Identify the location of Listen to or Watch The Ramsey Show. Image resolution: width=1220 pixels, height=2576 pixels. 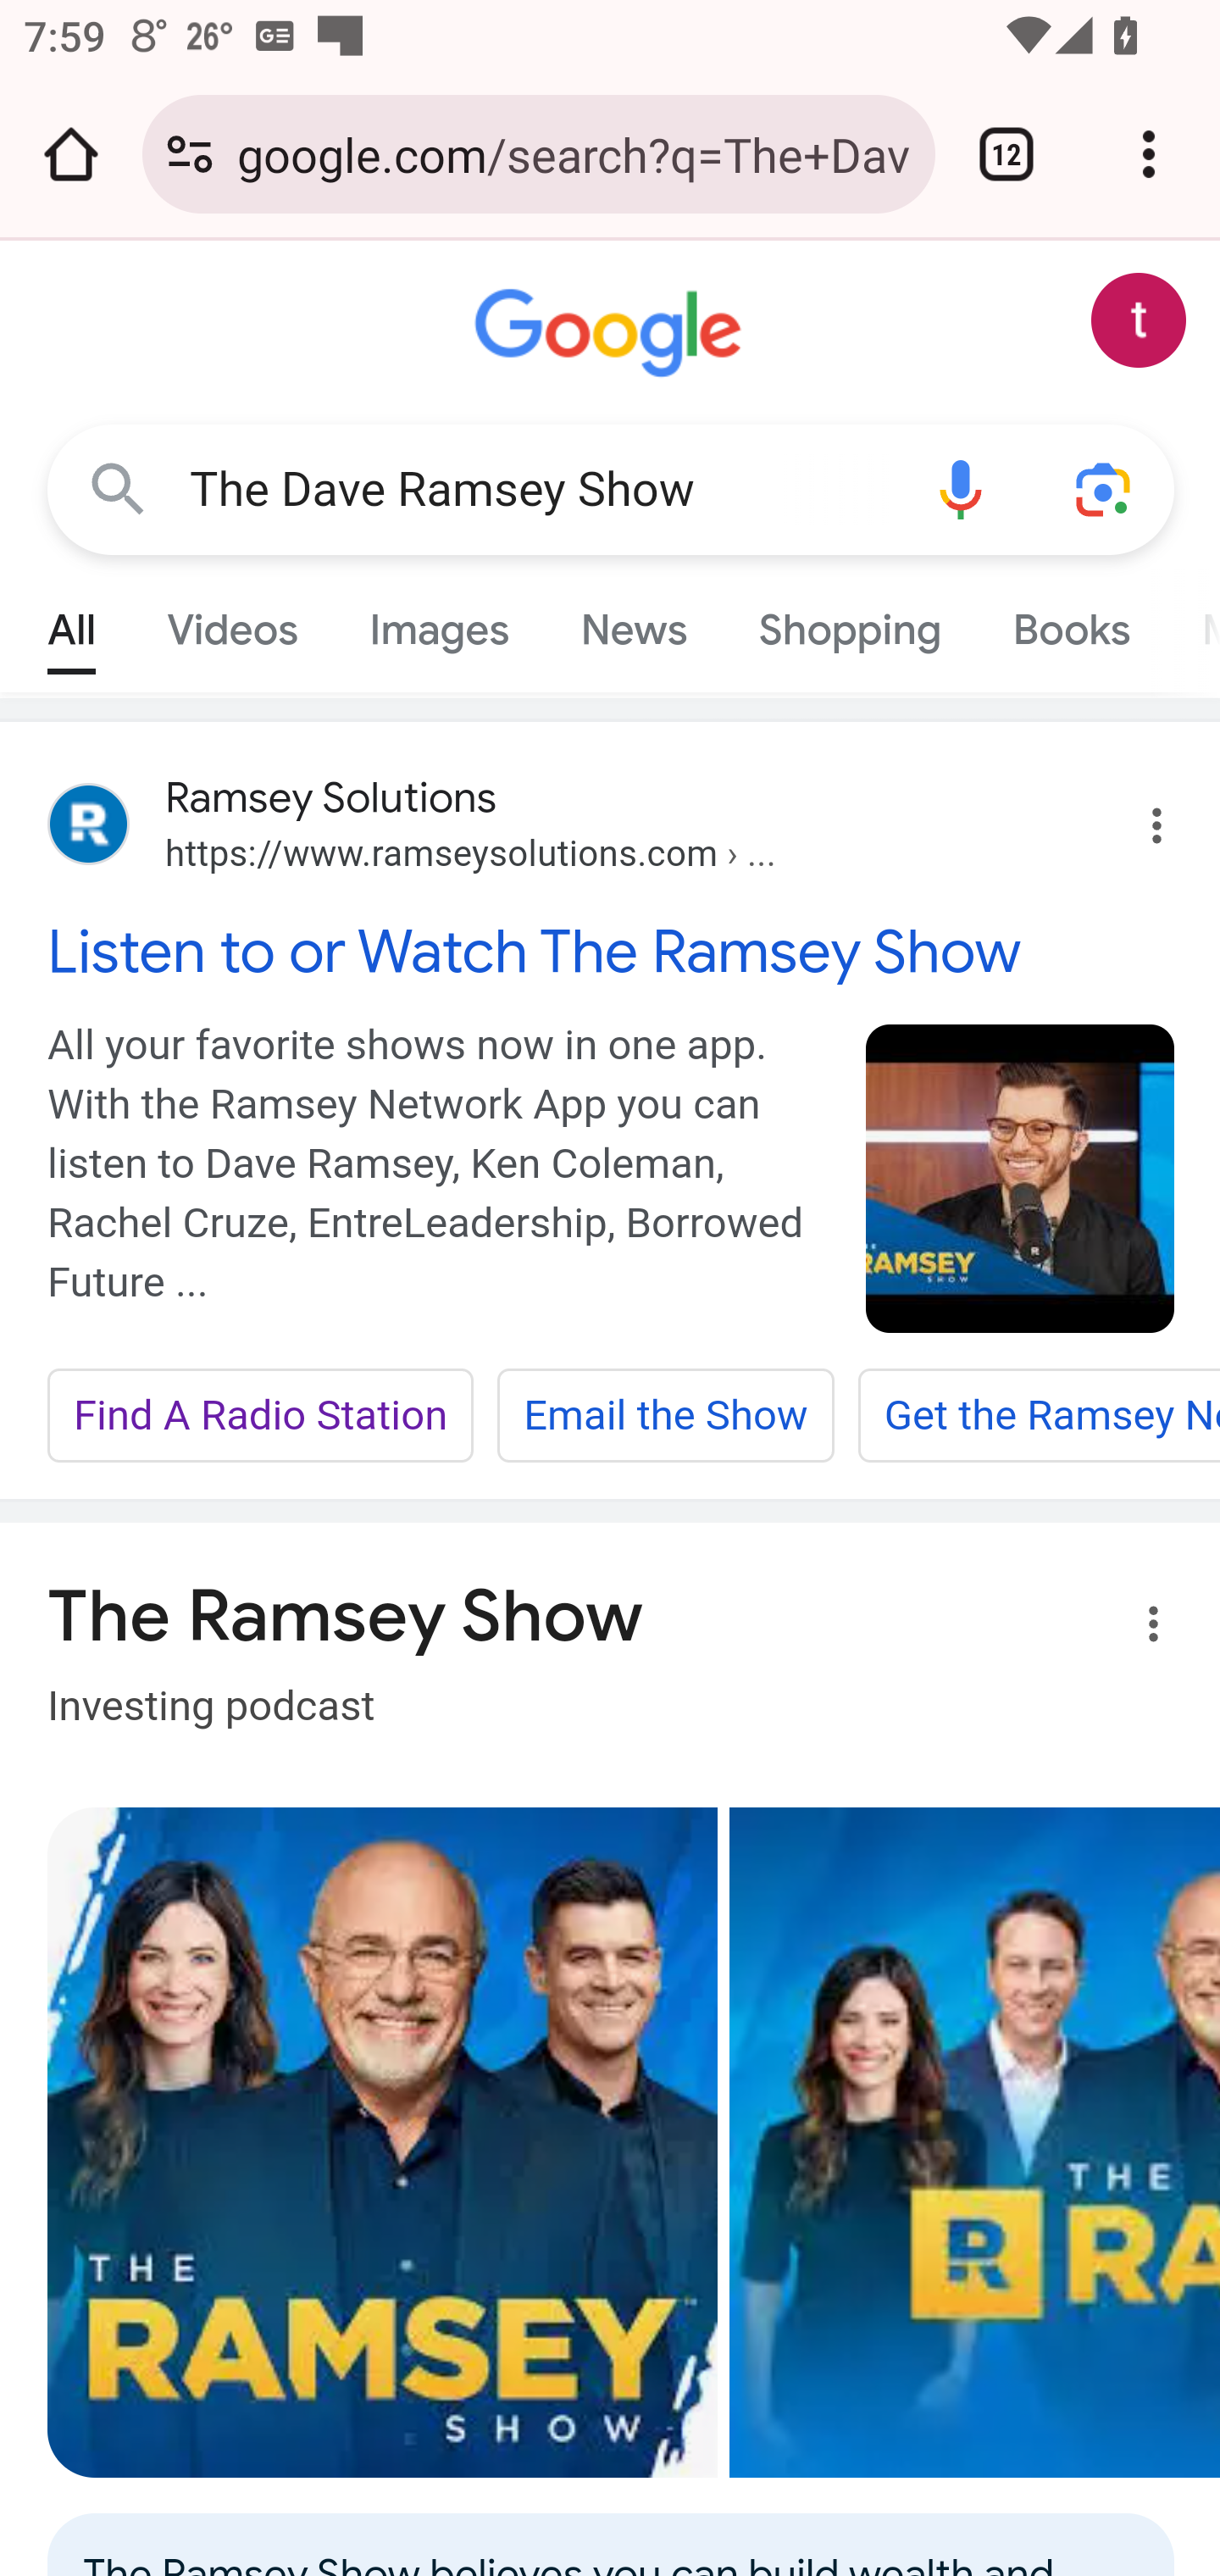
(612, 952).